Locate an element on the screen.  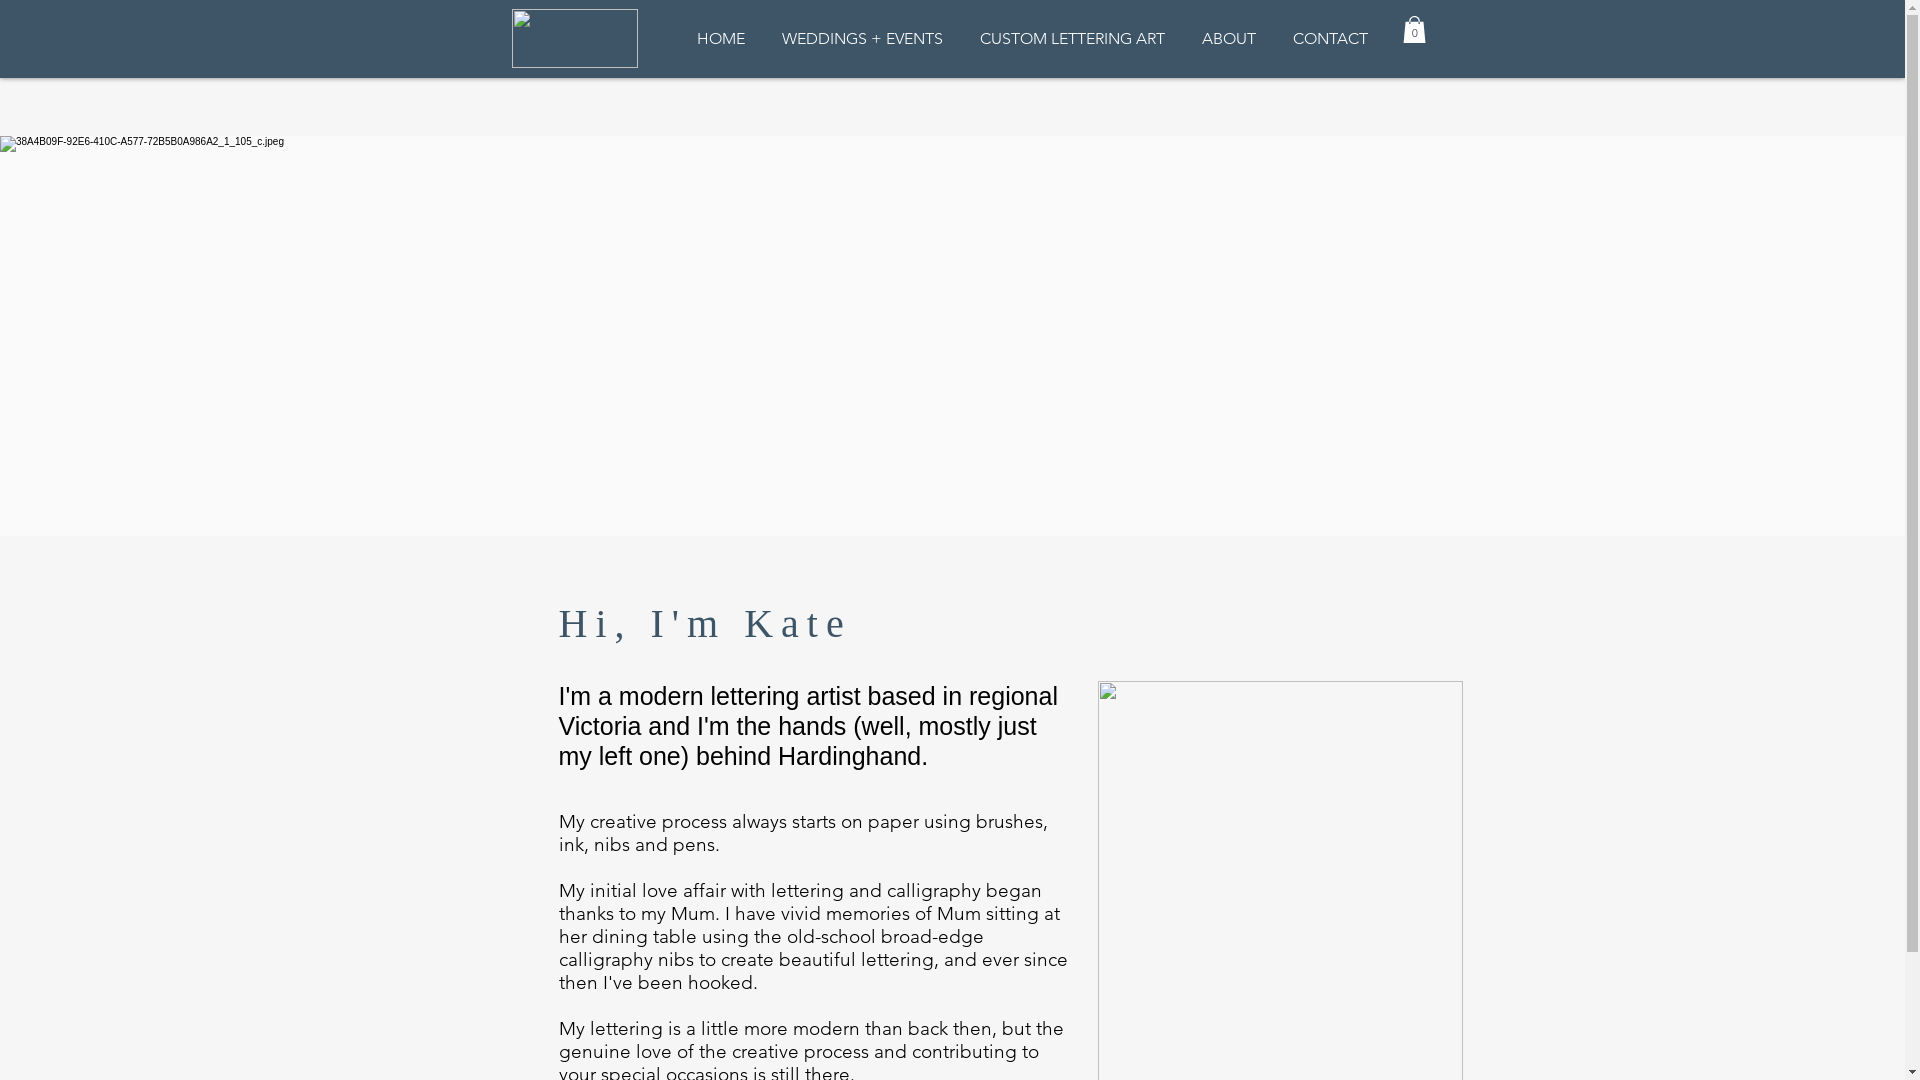
HOME is located at coordinates (720, 39).